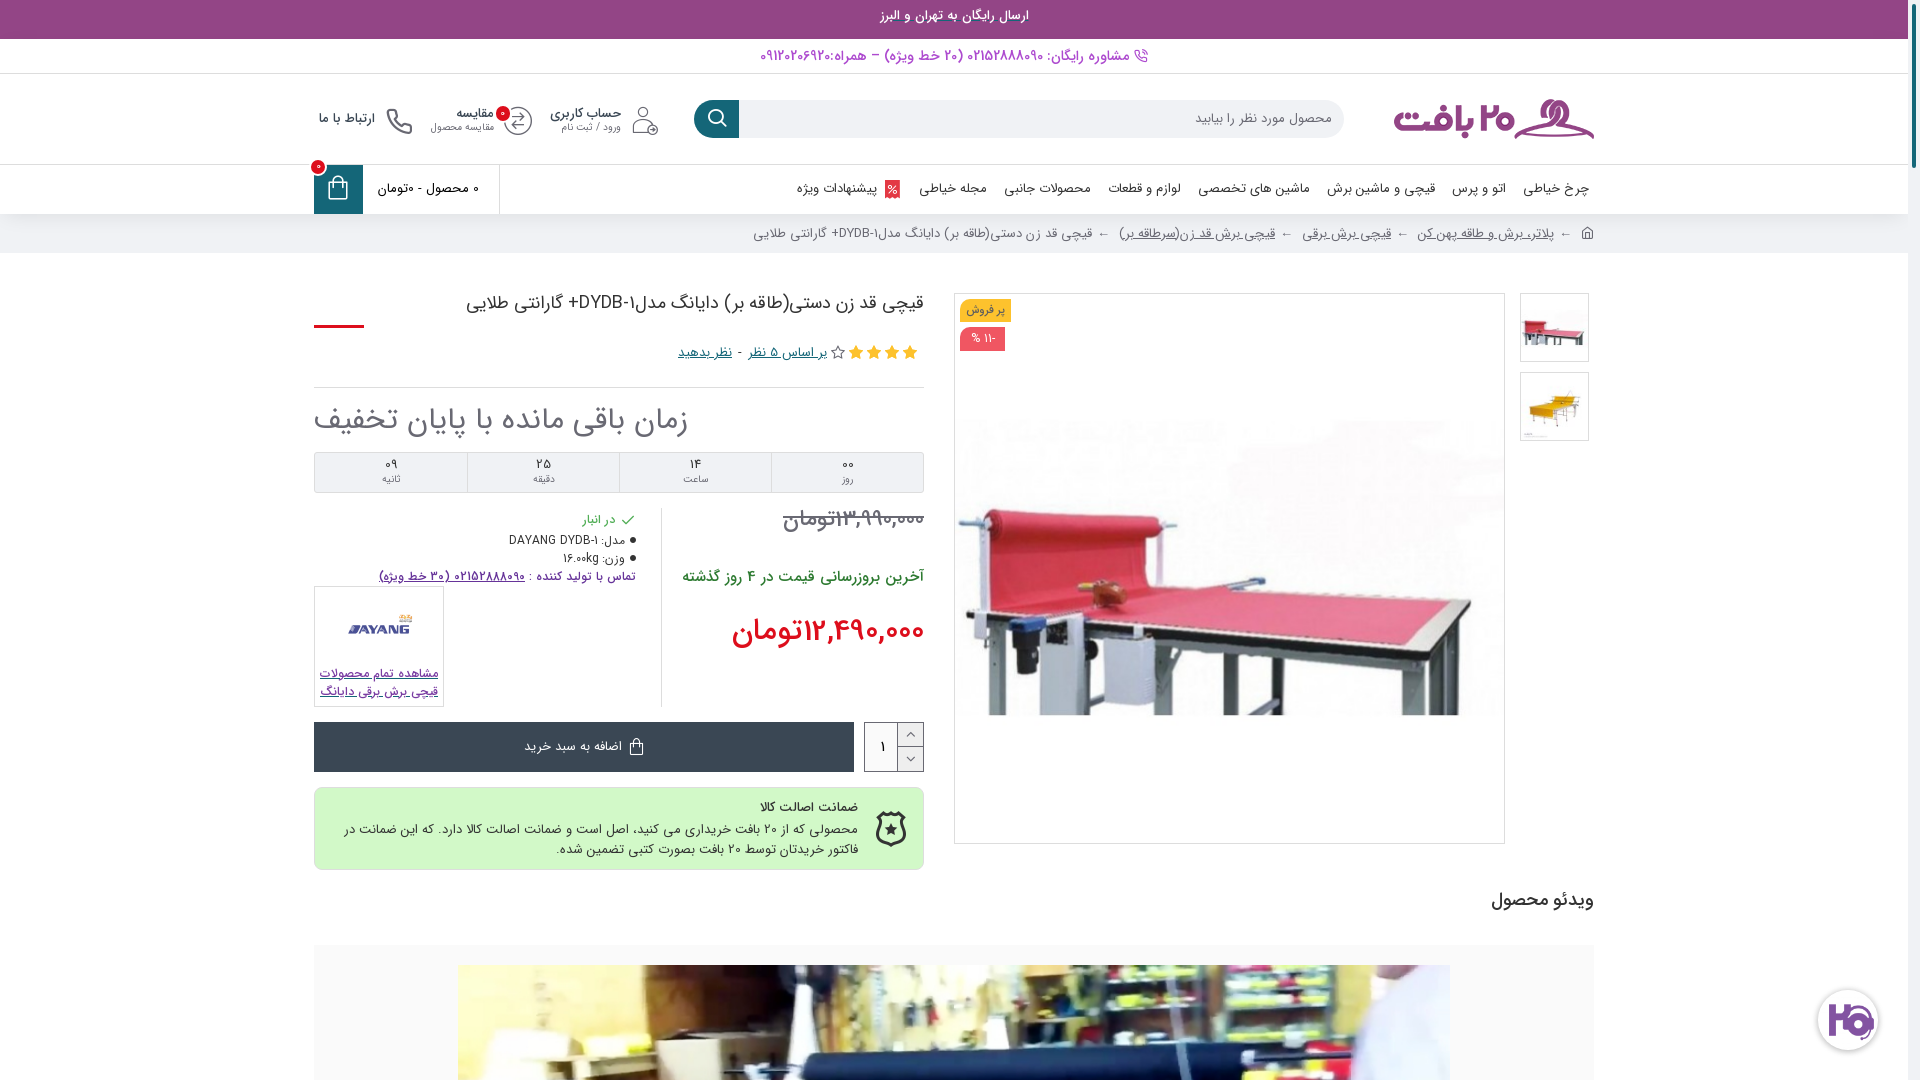 The image size is (1920, 1080). What do you see at coordinates (1848, 1020) in the screenshot?
I see `goftino_widget` at bounding box center [1848, 1020].